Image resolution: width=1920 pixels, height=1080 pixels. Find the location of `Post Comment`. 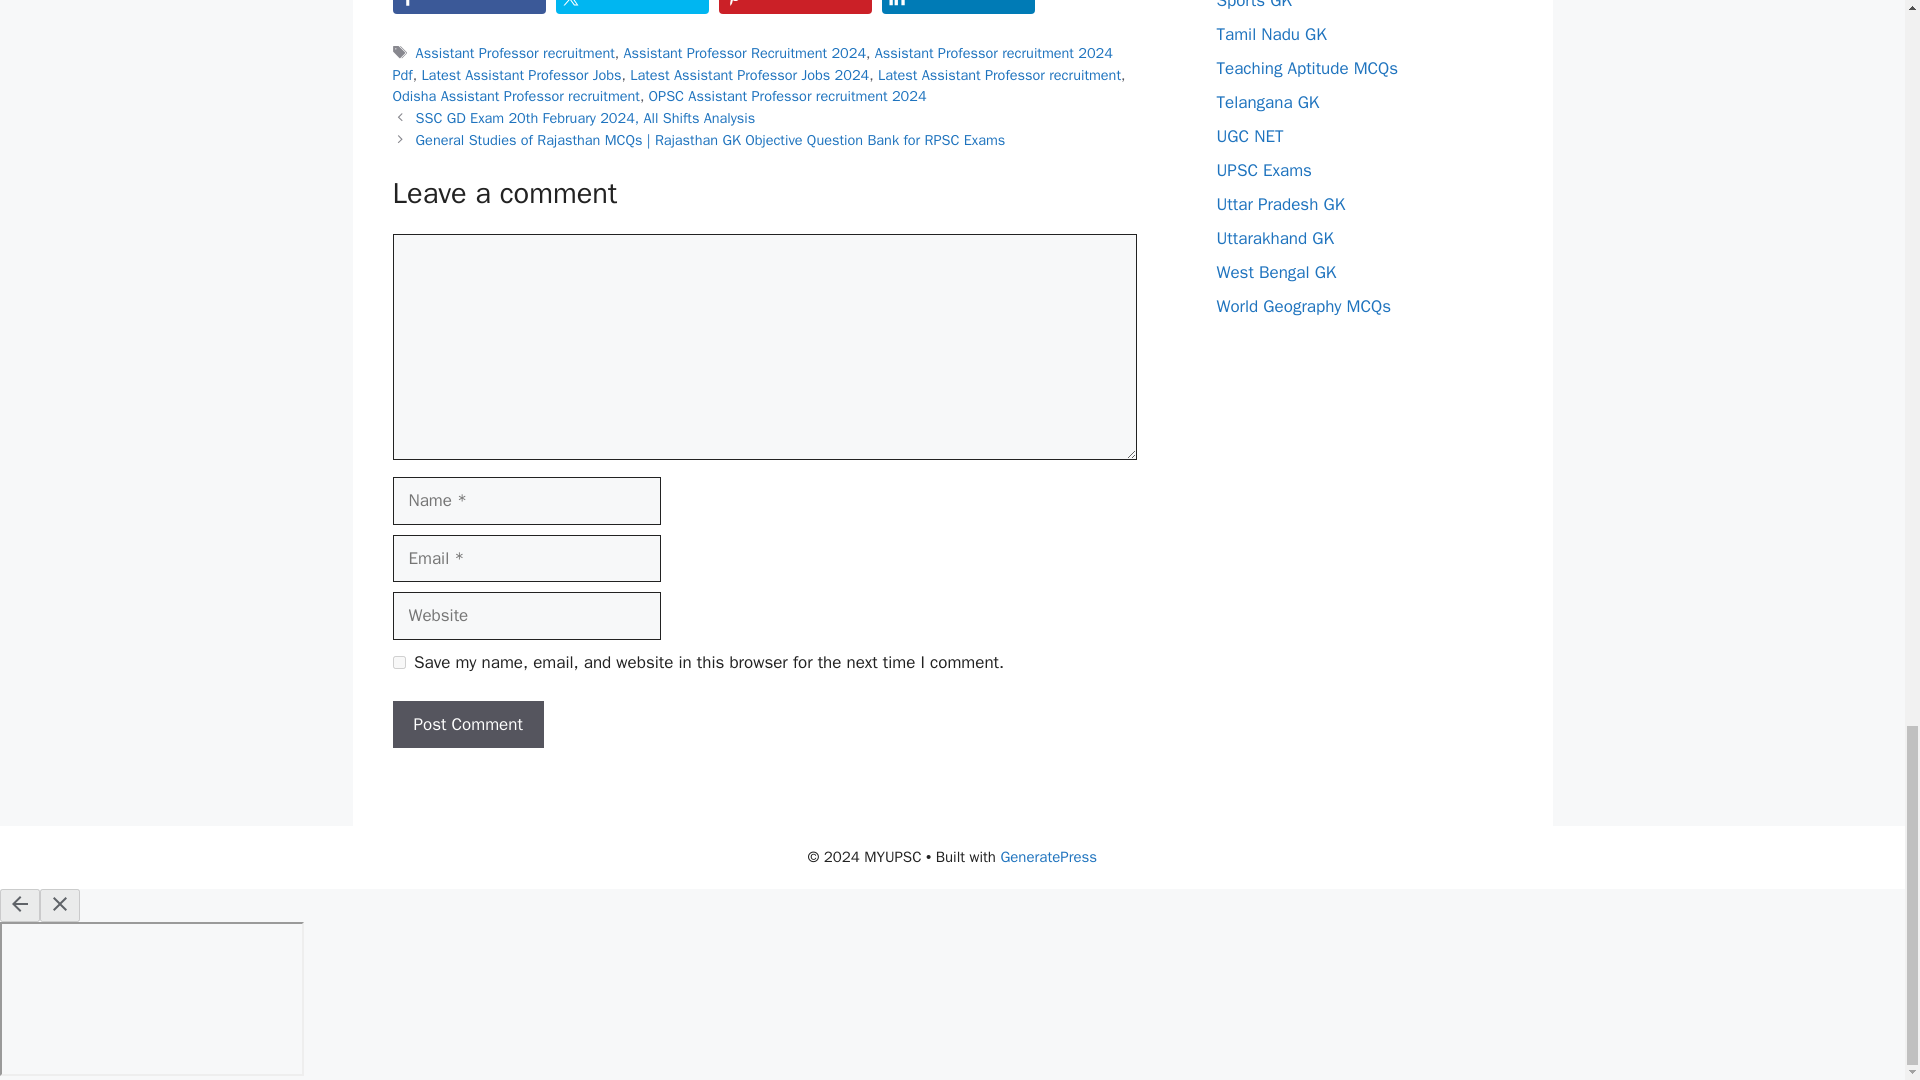

Post Comment is located at coordinates (467, 724).